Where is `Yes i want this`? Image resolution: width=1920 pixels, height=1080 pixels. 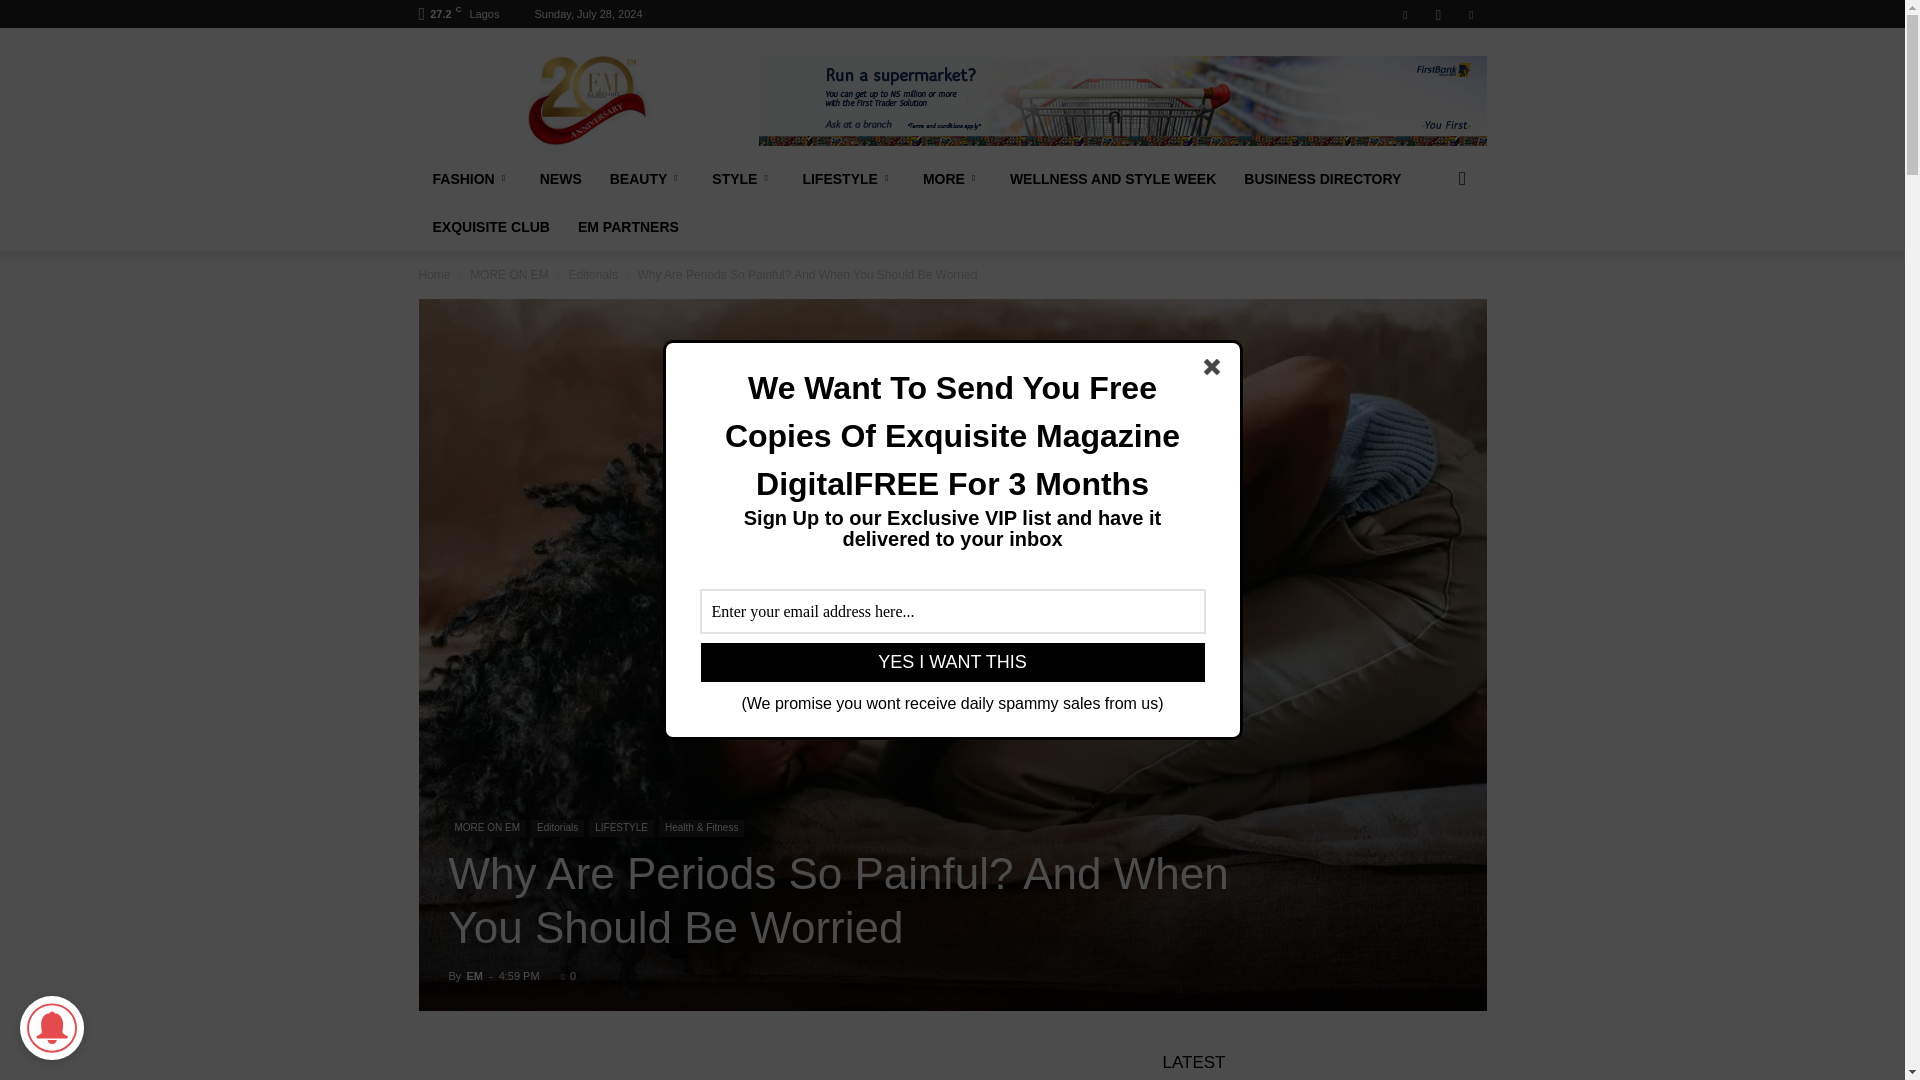 Yes i want this is located at coordinates (952, 662).